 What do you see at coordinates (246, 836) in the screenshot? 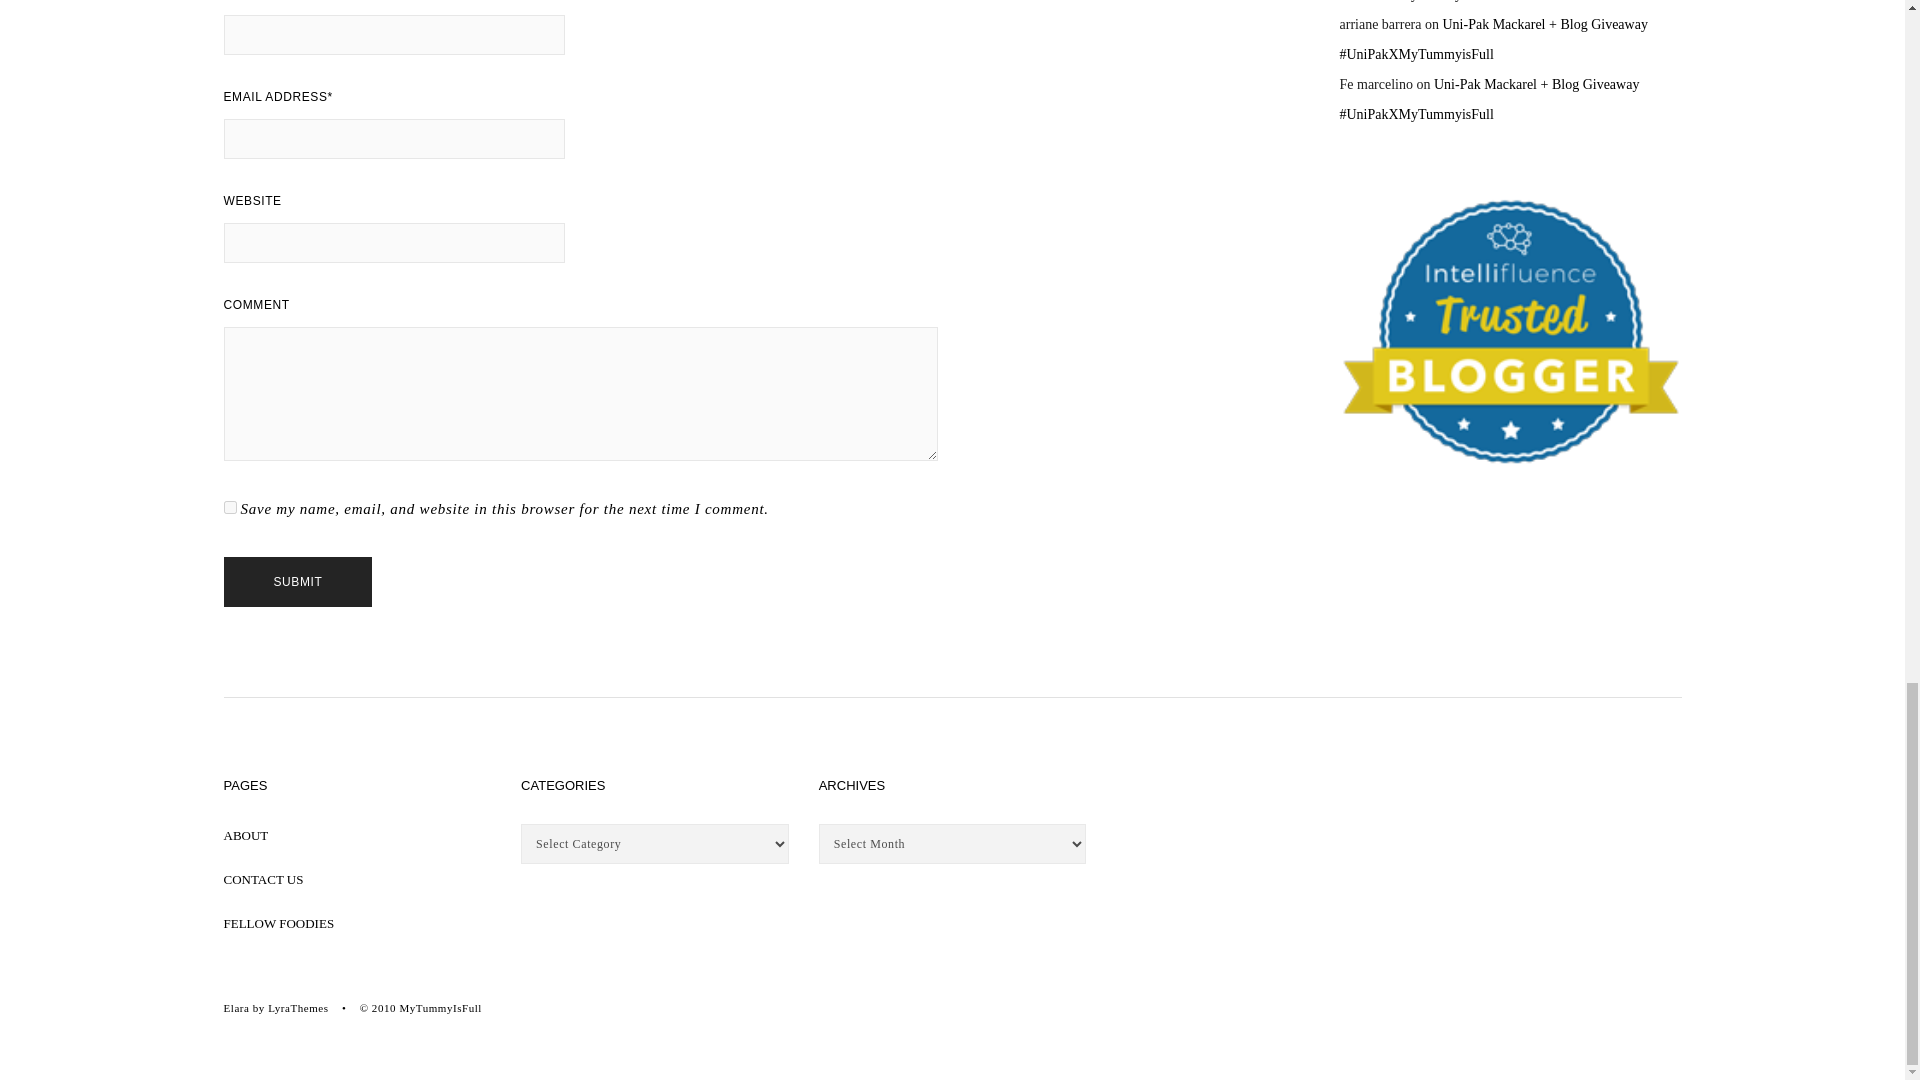
I see `ABOUT` at bounding box center [246, 836].